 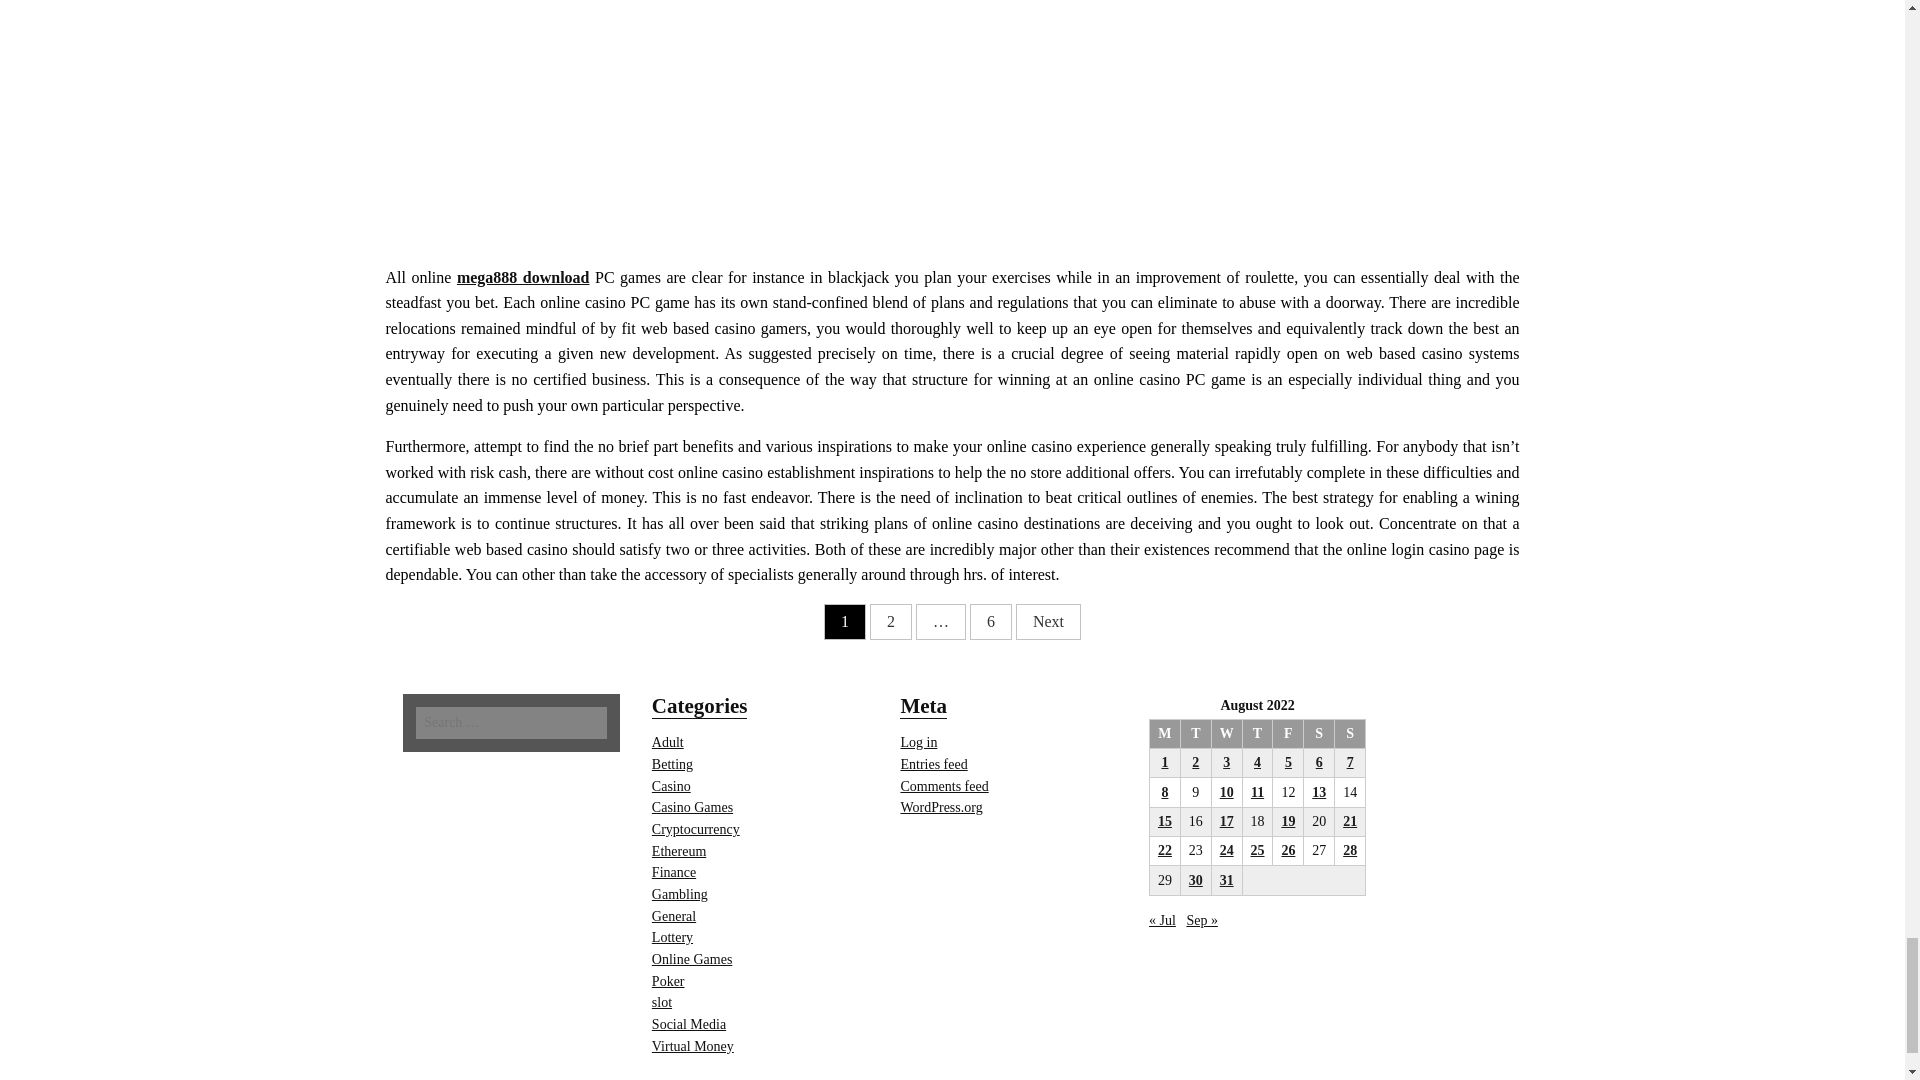 What do you see at coordinates (1350, 734) in the screenshot?
I see `Sunday` at bounding box center [1350, 734].